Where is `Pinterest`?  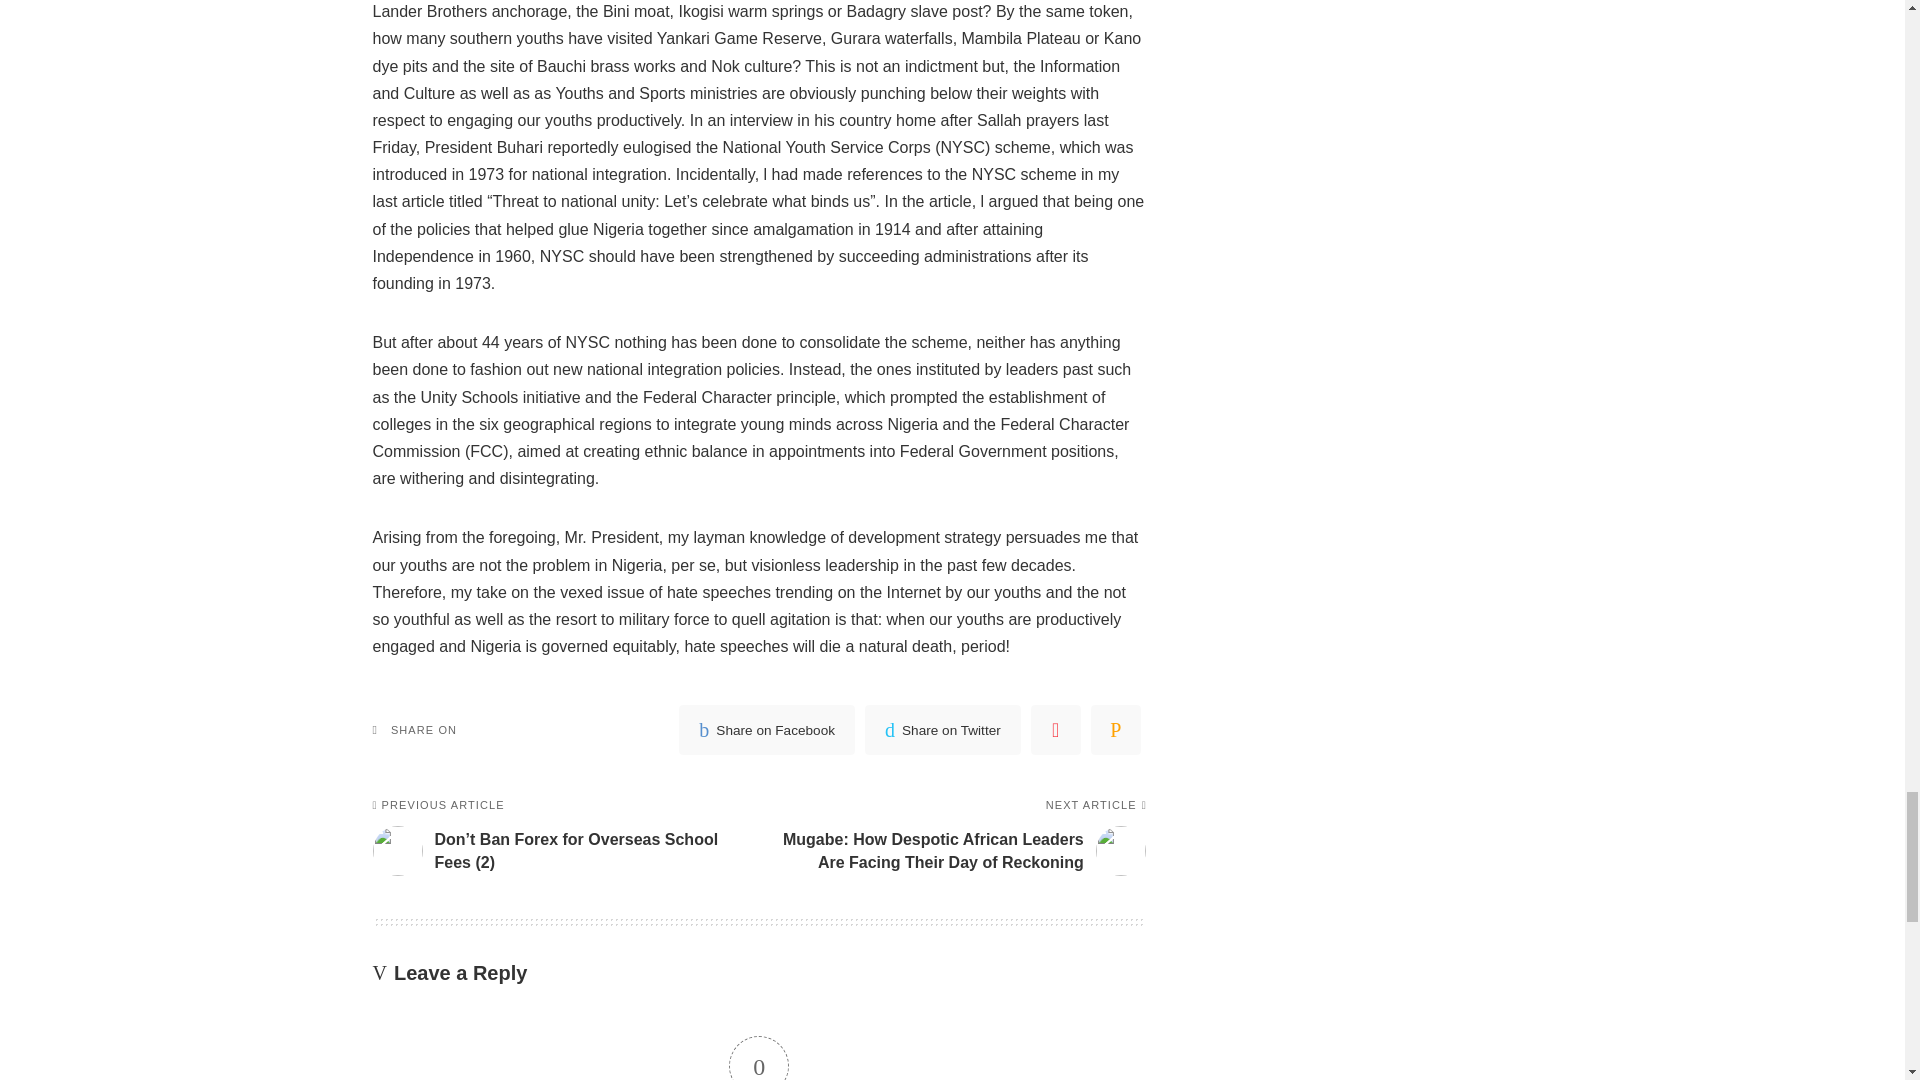 Pinterest is located at coordinates (1056, 730).